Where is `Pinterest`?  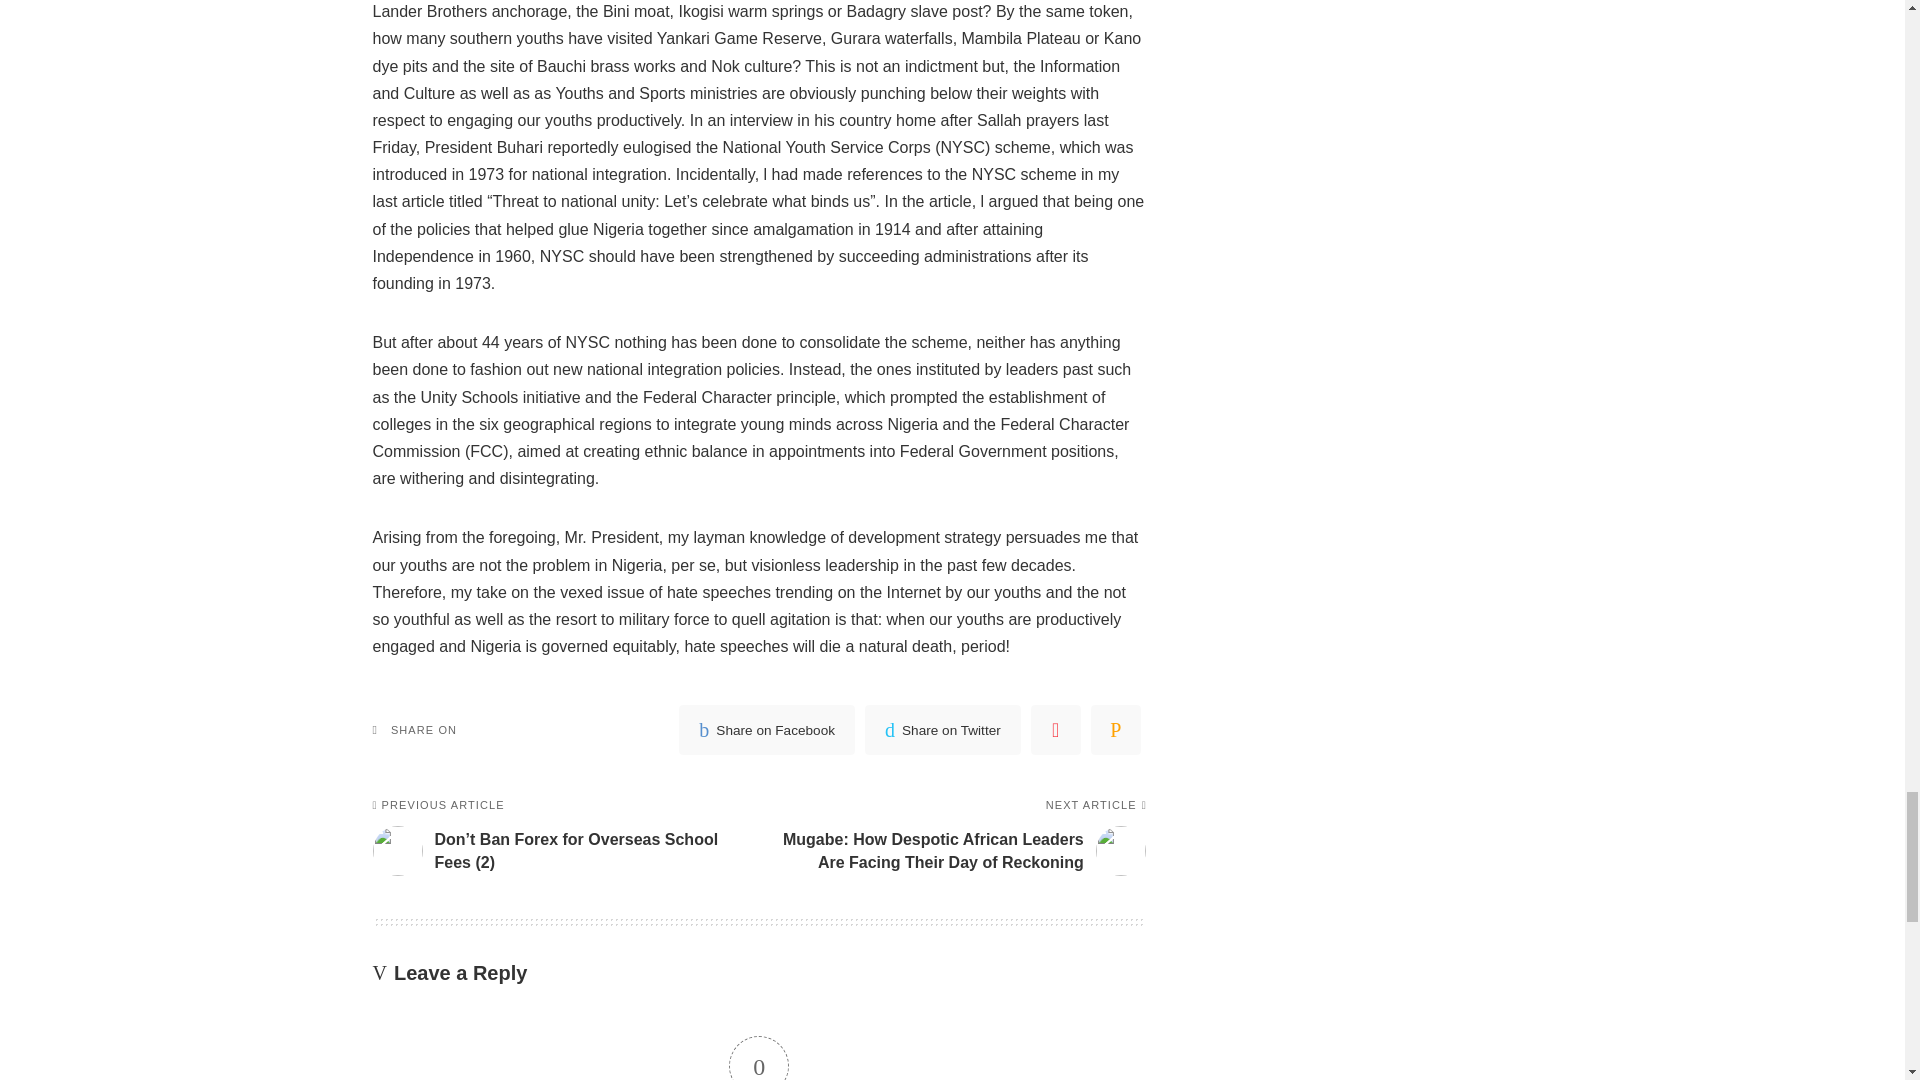 Pinterest is located at coordinates (1056, 730).